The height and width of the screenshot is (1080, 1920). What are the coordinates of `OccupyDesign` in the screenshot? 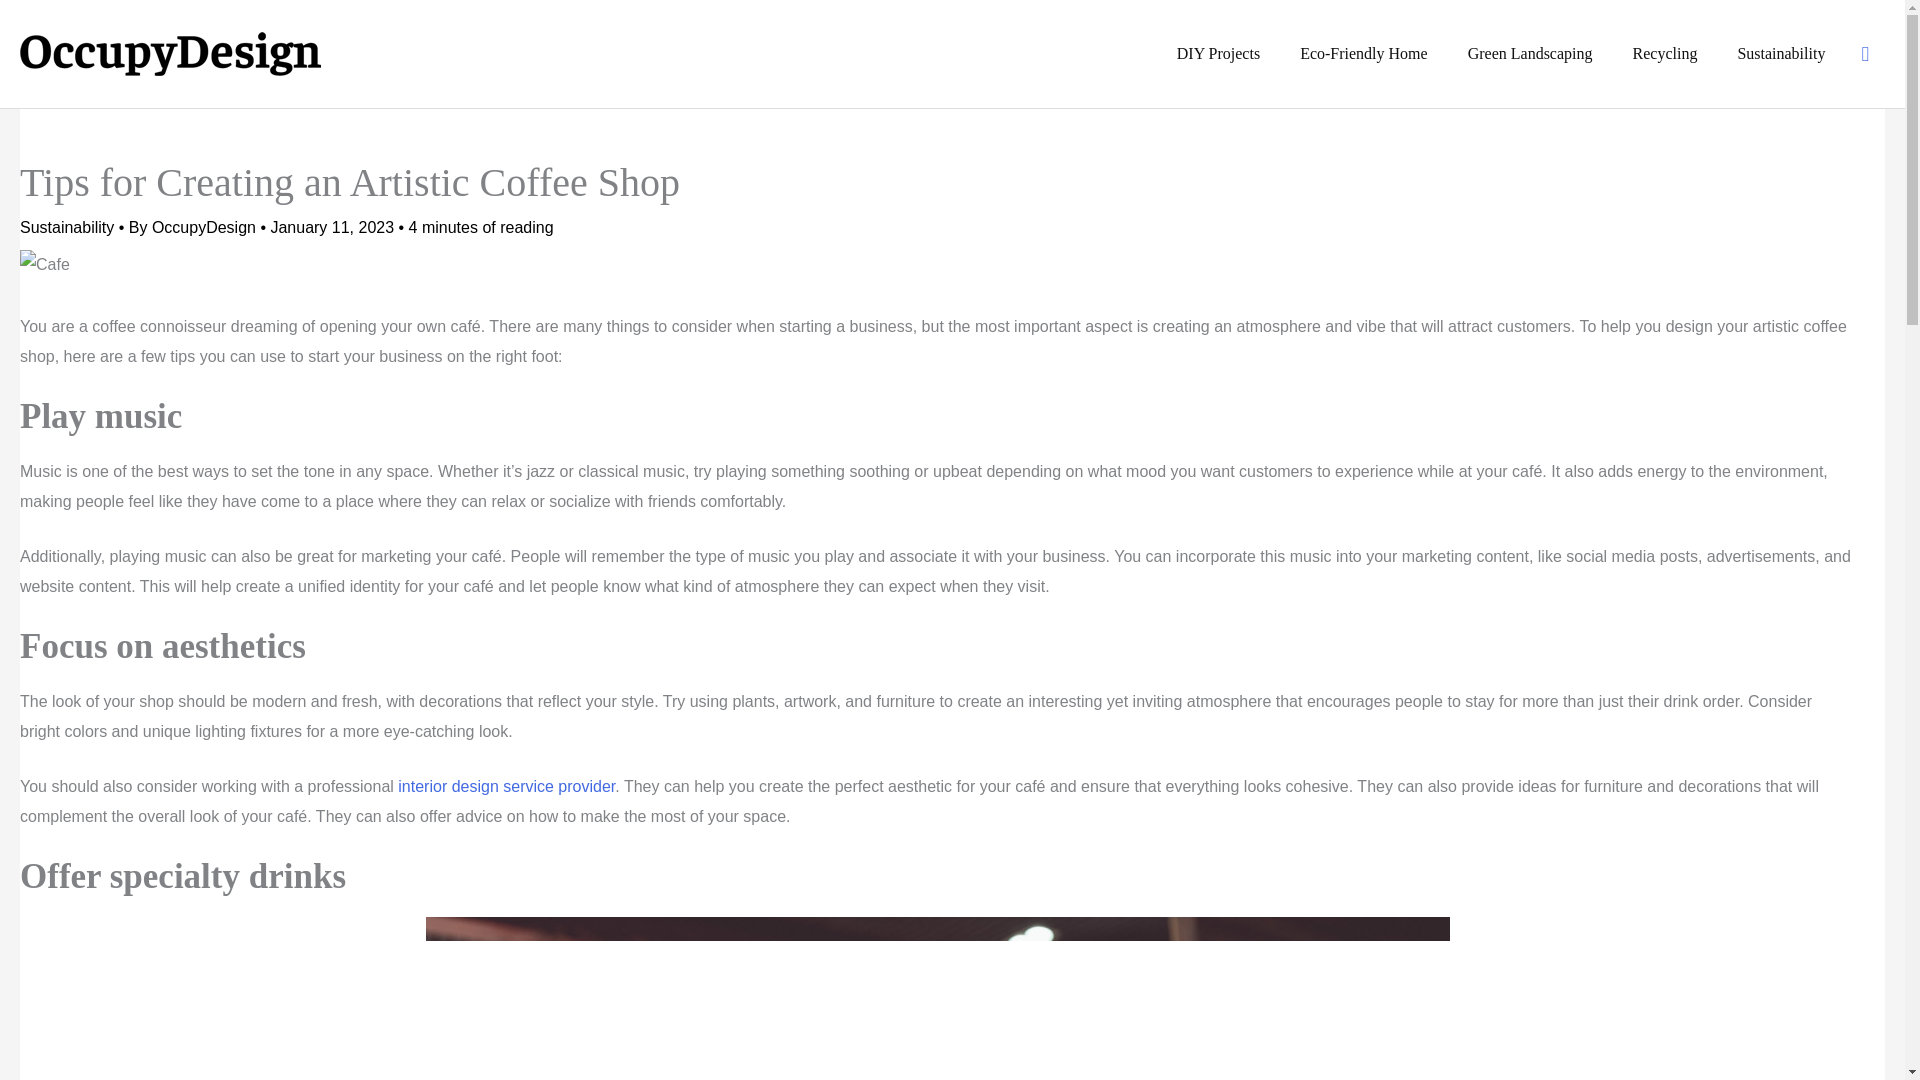 It's located at (206, 228).